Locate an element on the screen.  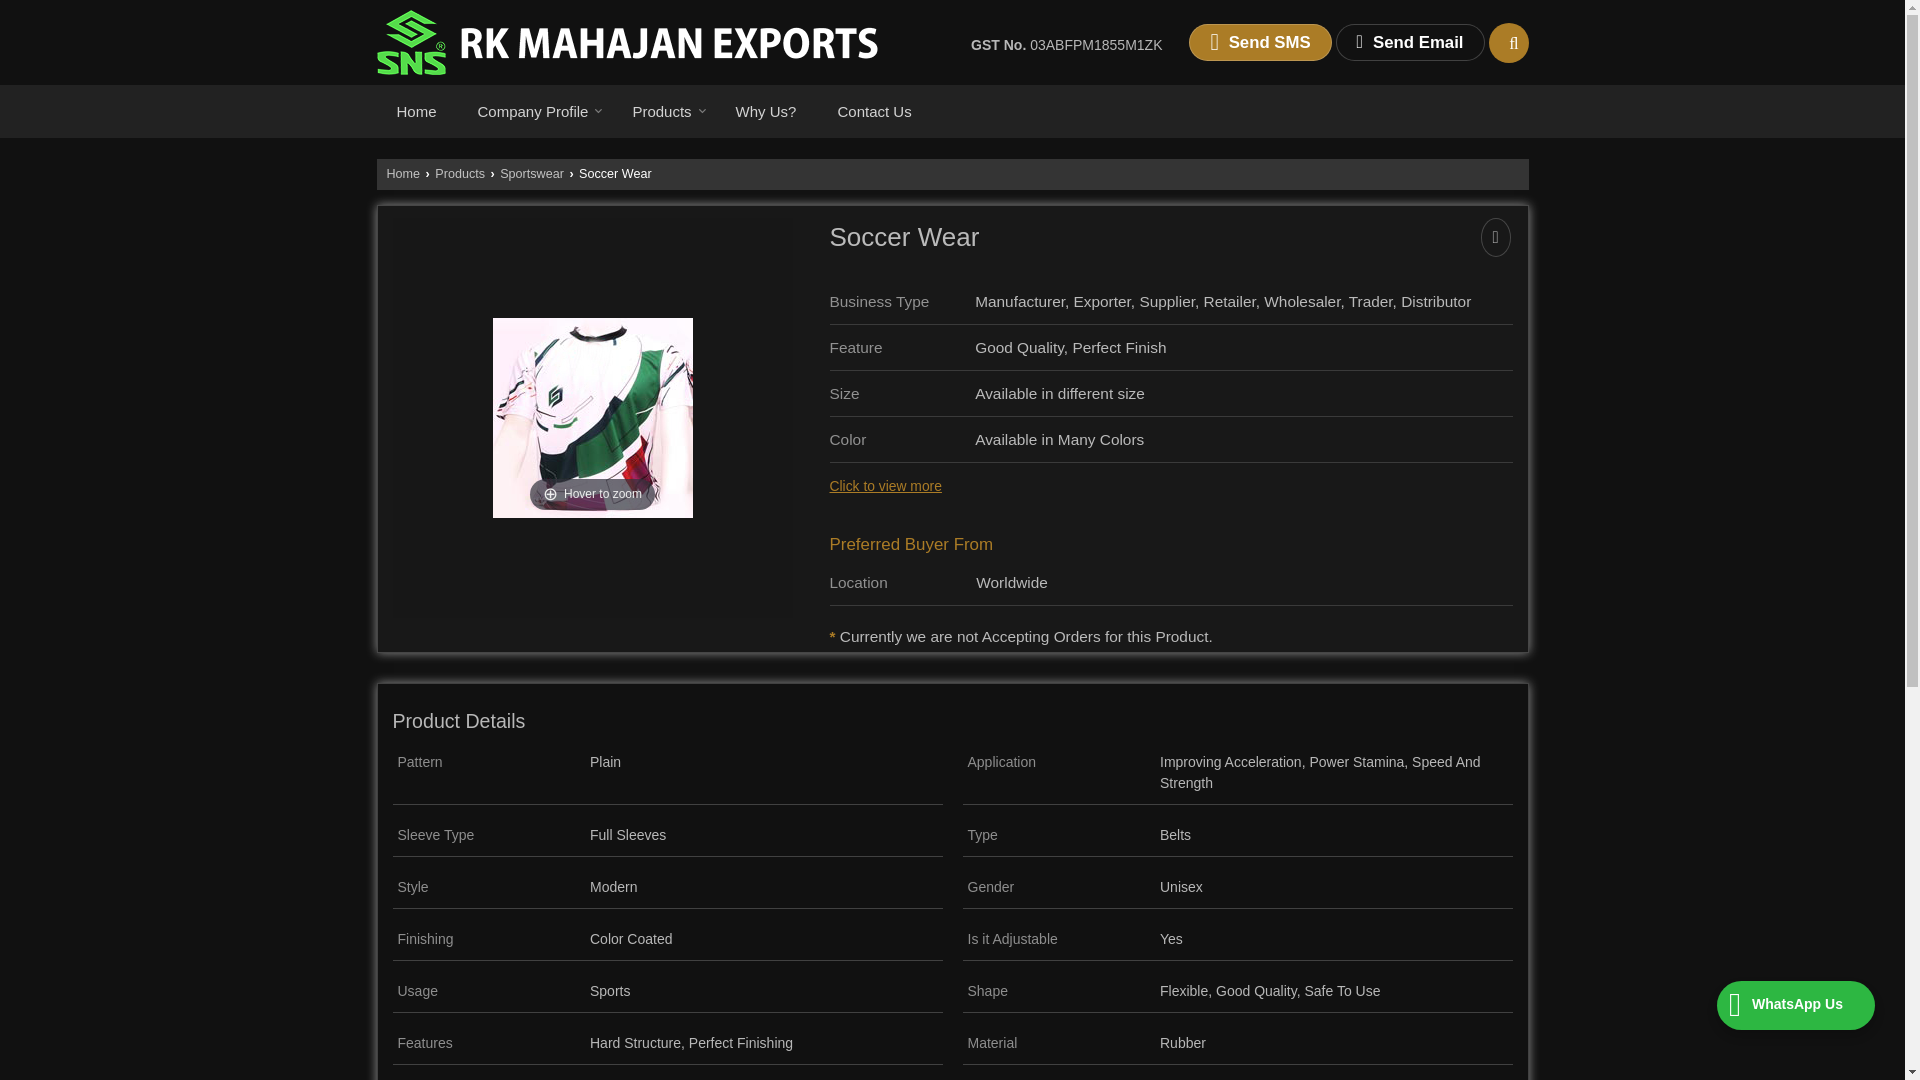
RK Mahajan Exports is located at coordinates (628, 42).